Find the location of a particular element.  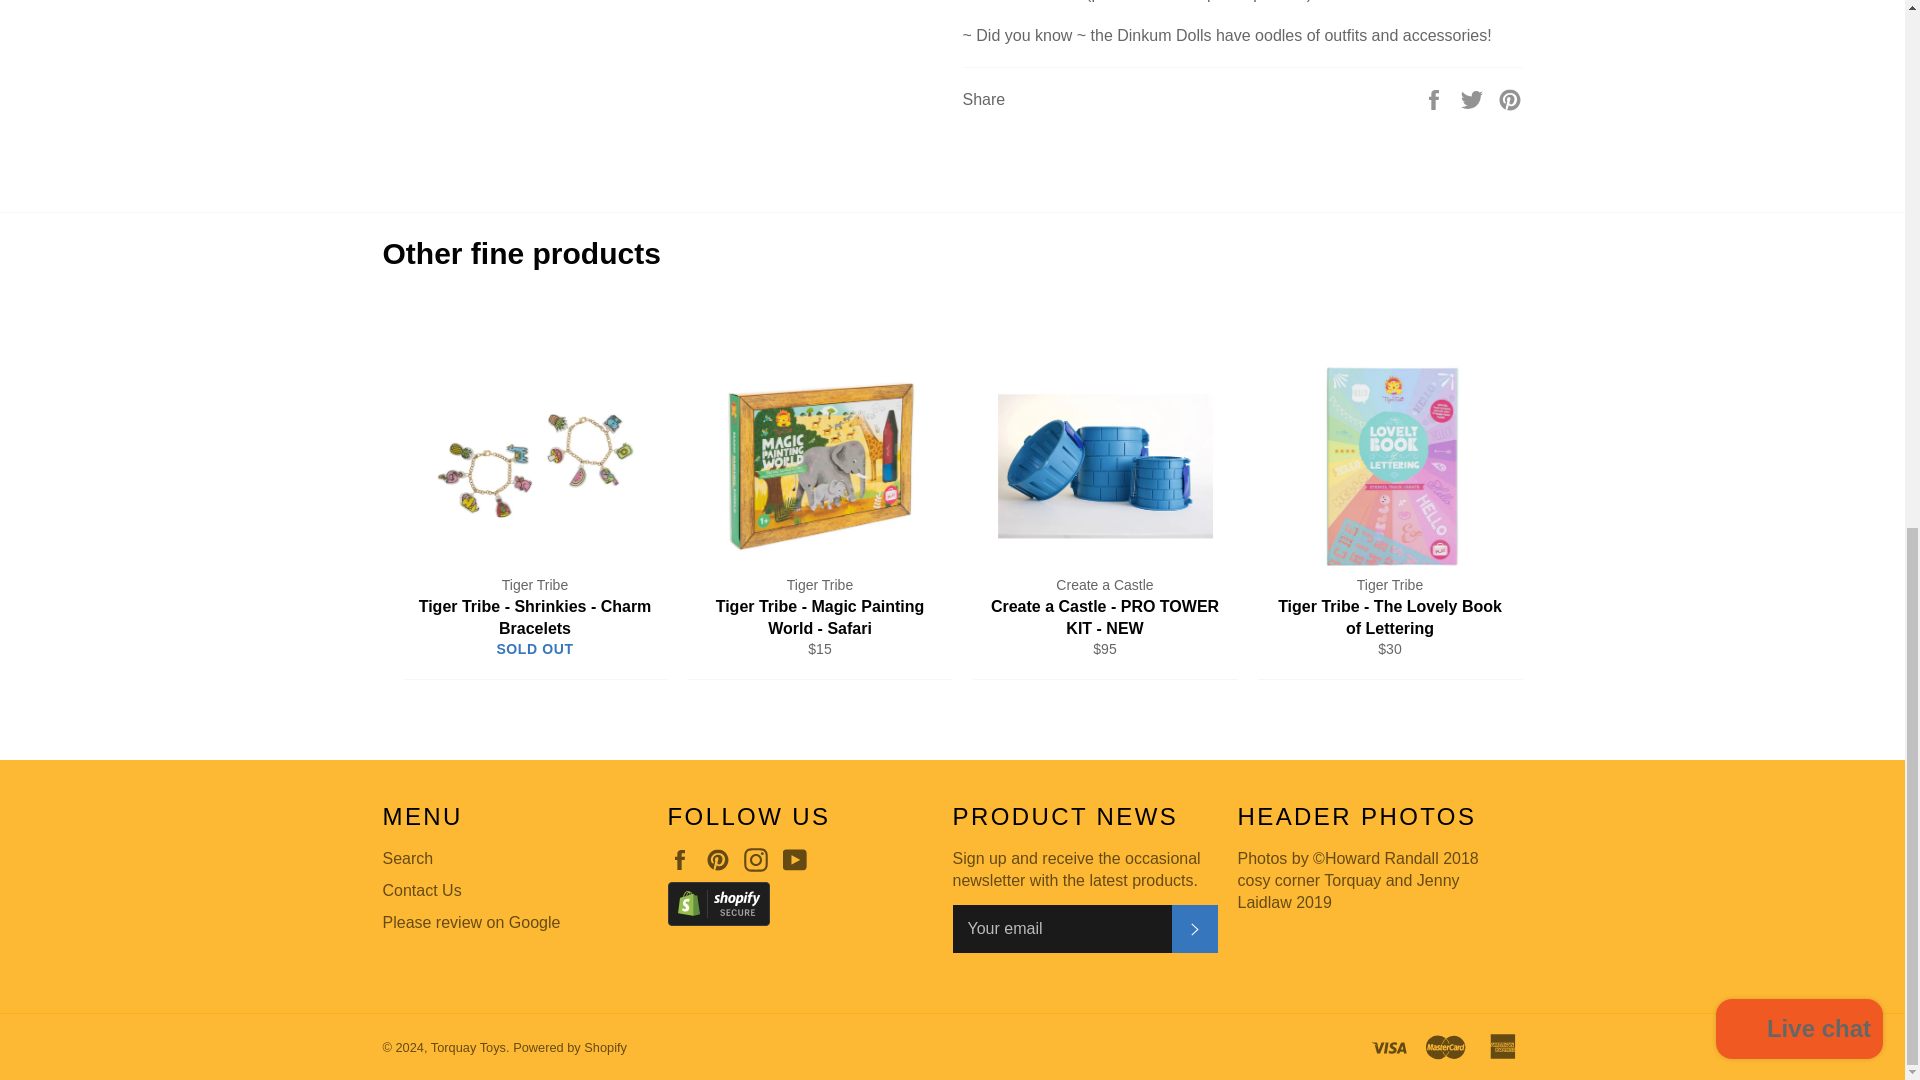

Torquay Toys on Instagram is located at coordinates (760, 859).